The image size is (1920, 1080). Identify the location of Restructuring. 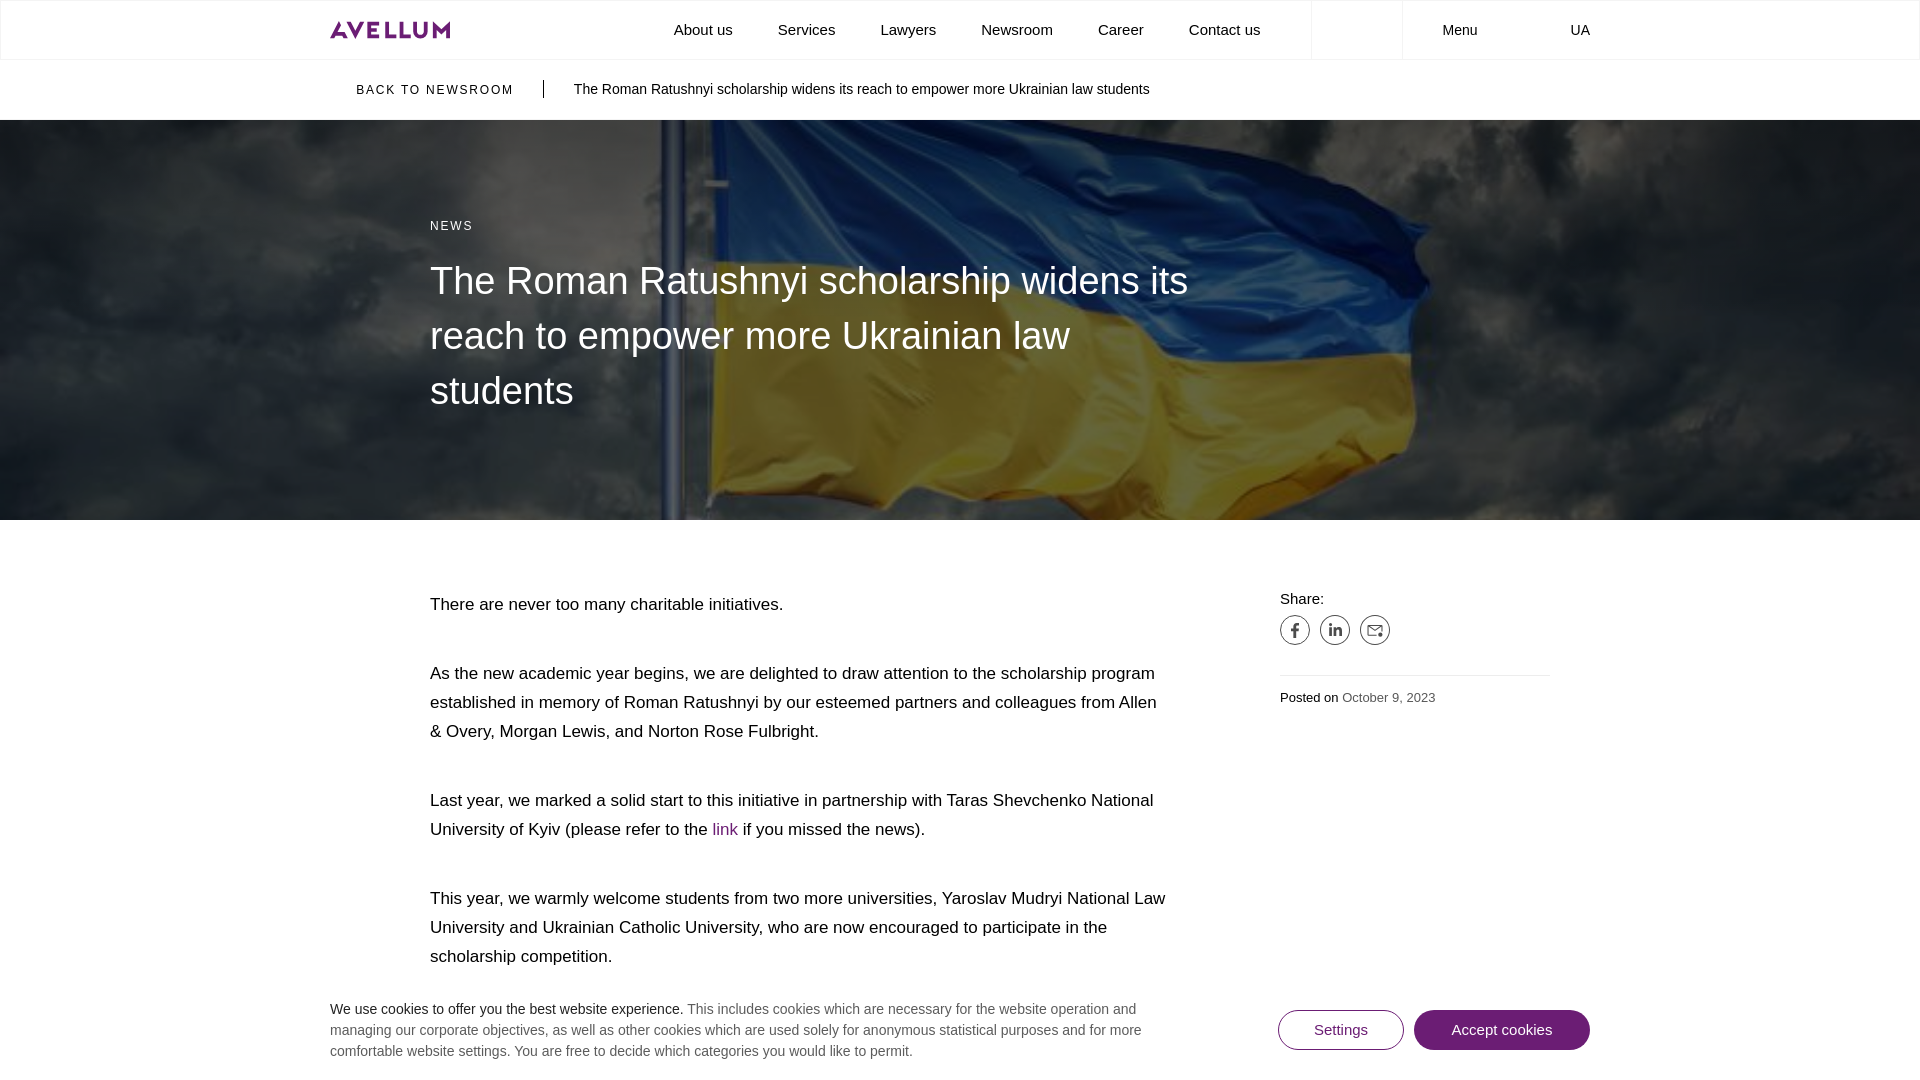
(682, 770).